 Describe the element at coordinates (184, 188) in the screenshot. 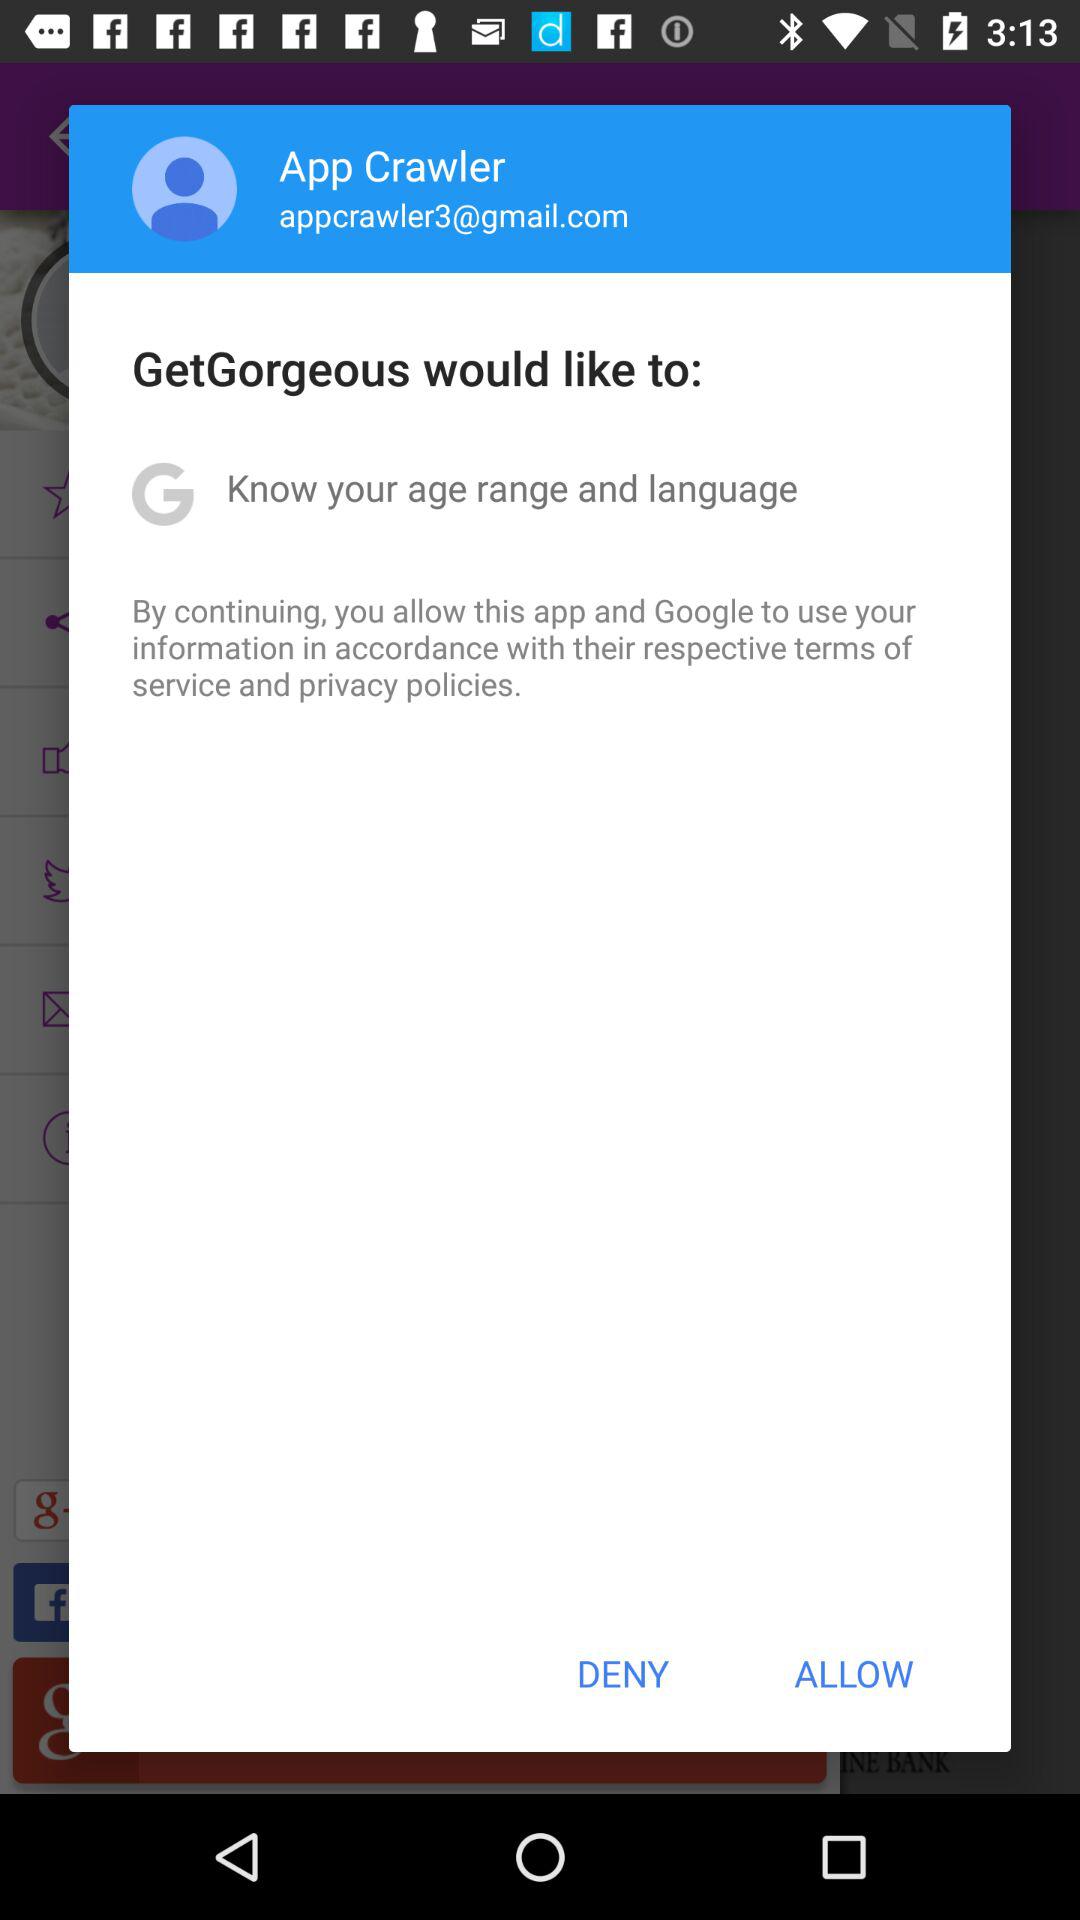

I see `open item above the getgorgeous would like` at that location.